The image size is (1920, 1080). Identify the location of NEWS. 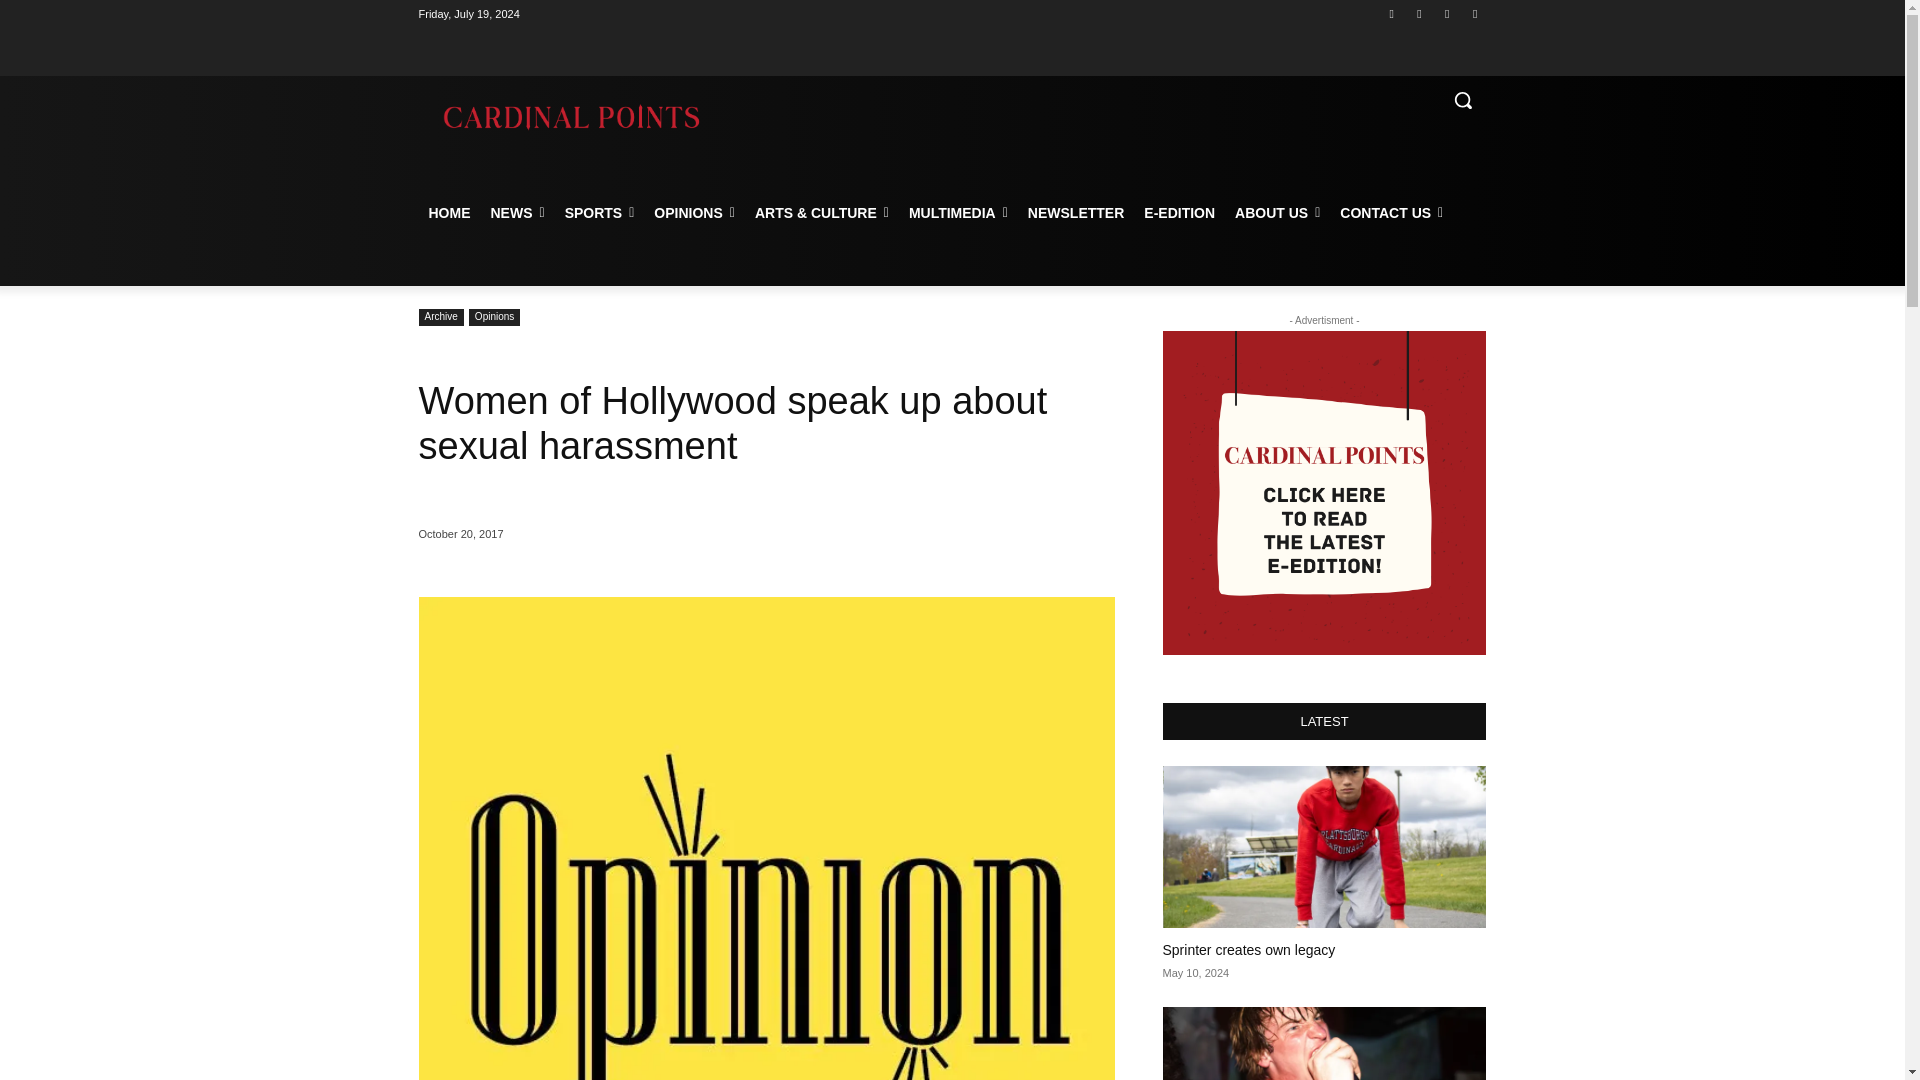
(517, 212).